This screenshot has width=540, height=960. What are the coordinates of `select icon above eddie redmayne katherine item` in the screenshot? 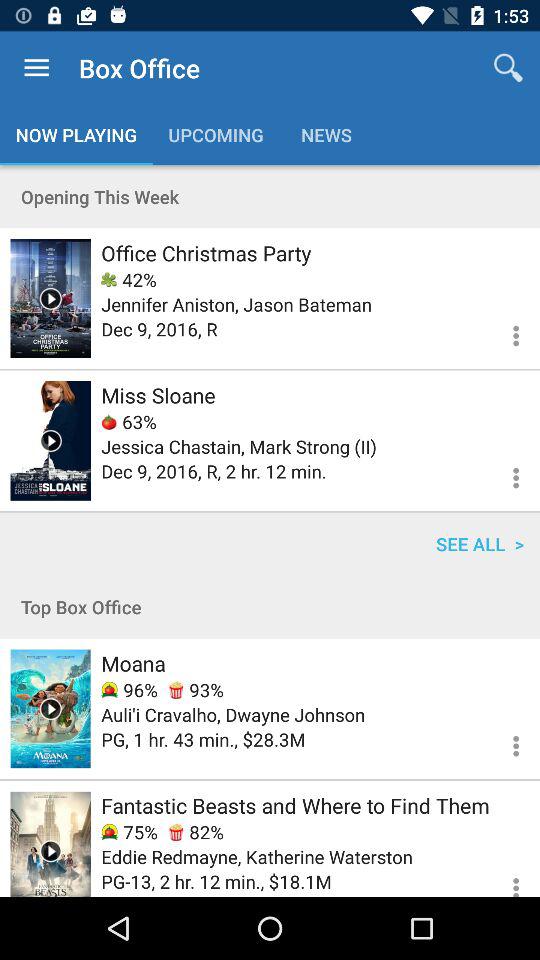 It's located at (196, 832).